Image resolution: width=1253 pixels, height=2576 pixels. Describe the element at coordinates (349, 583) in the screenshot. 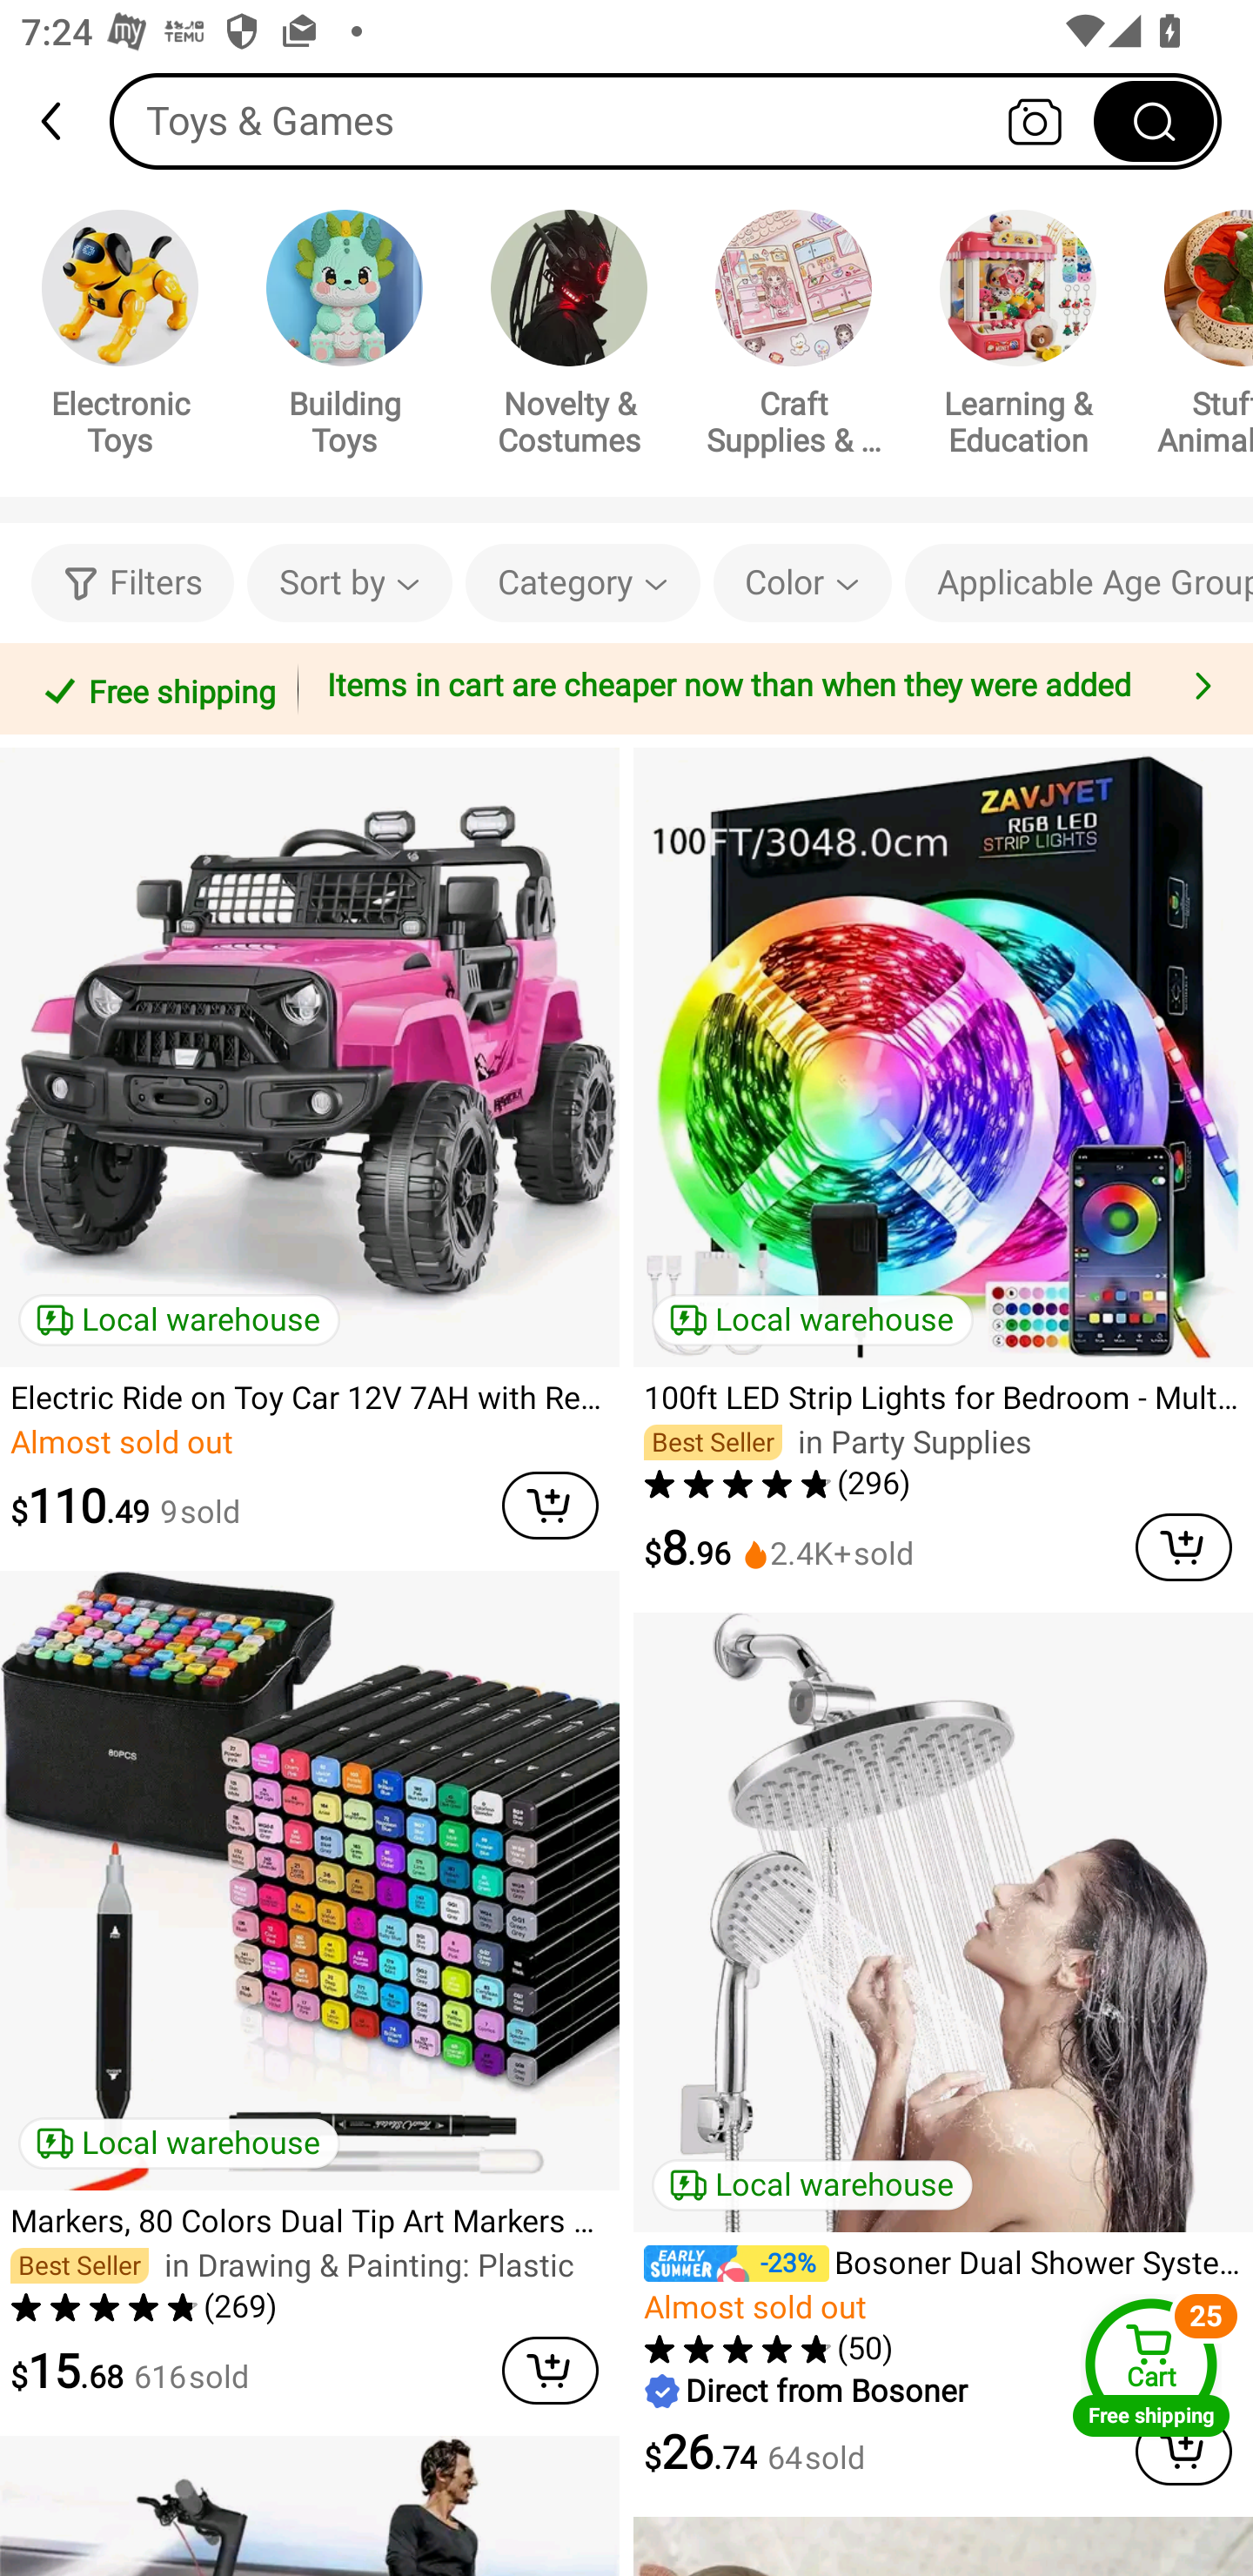

I see `Sort by` at that location.